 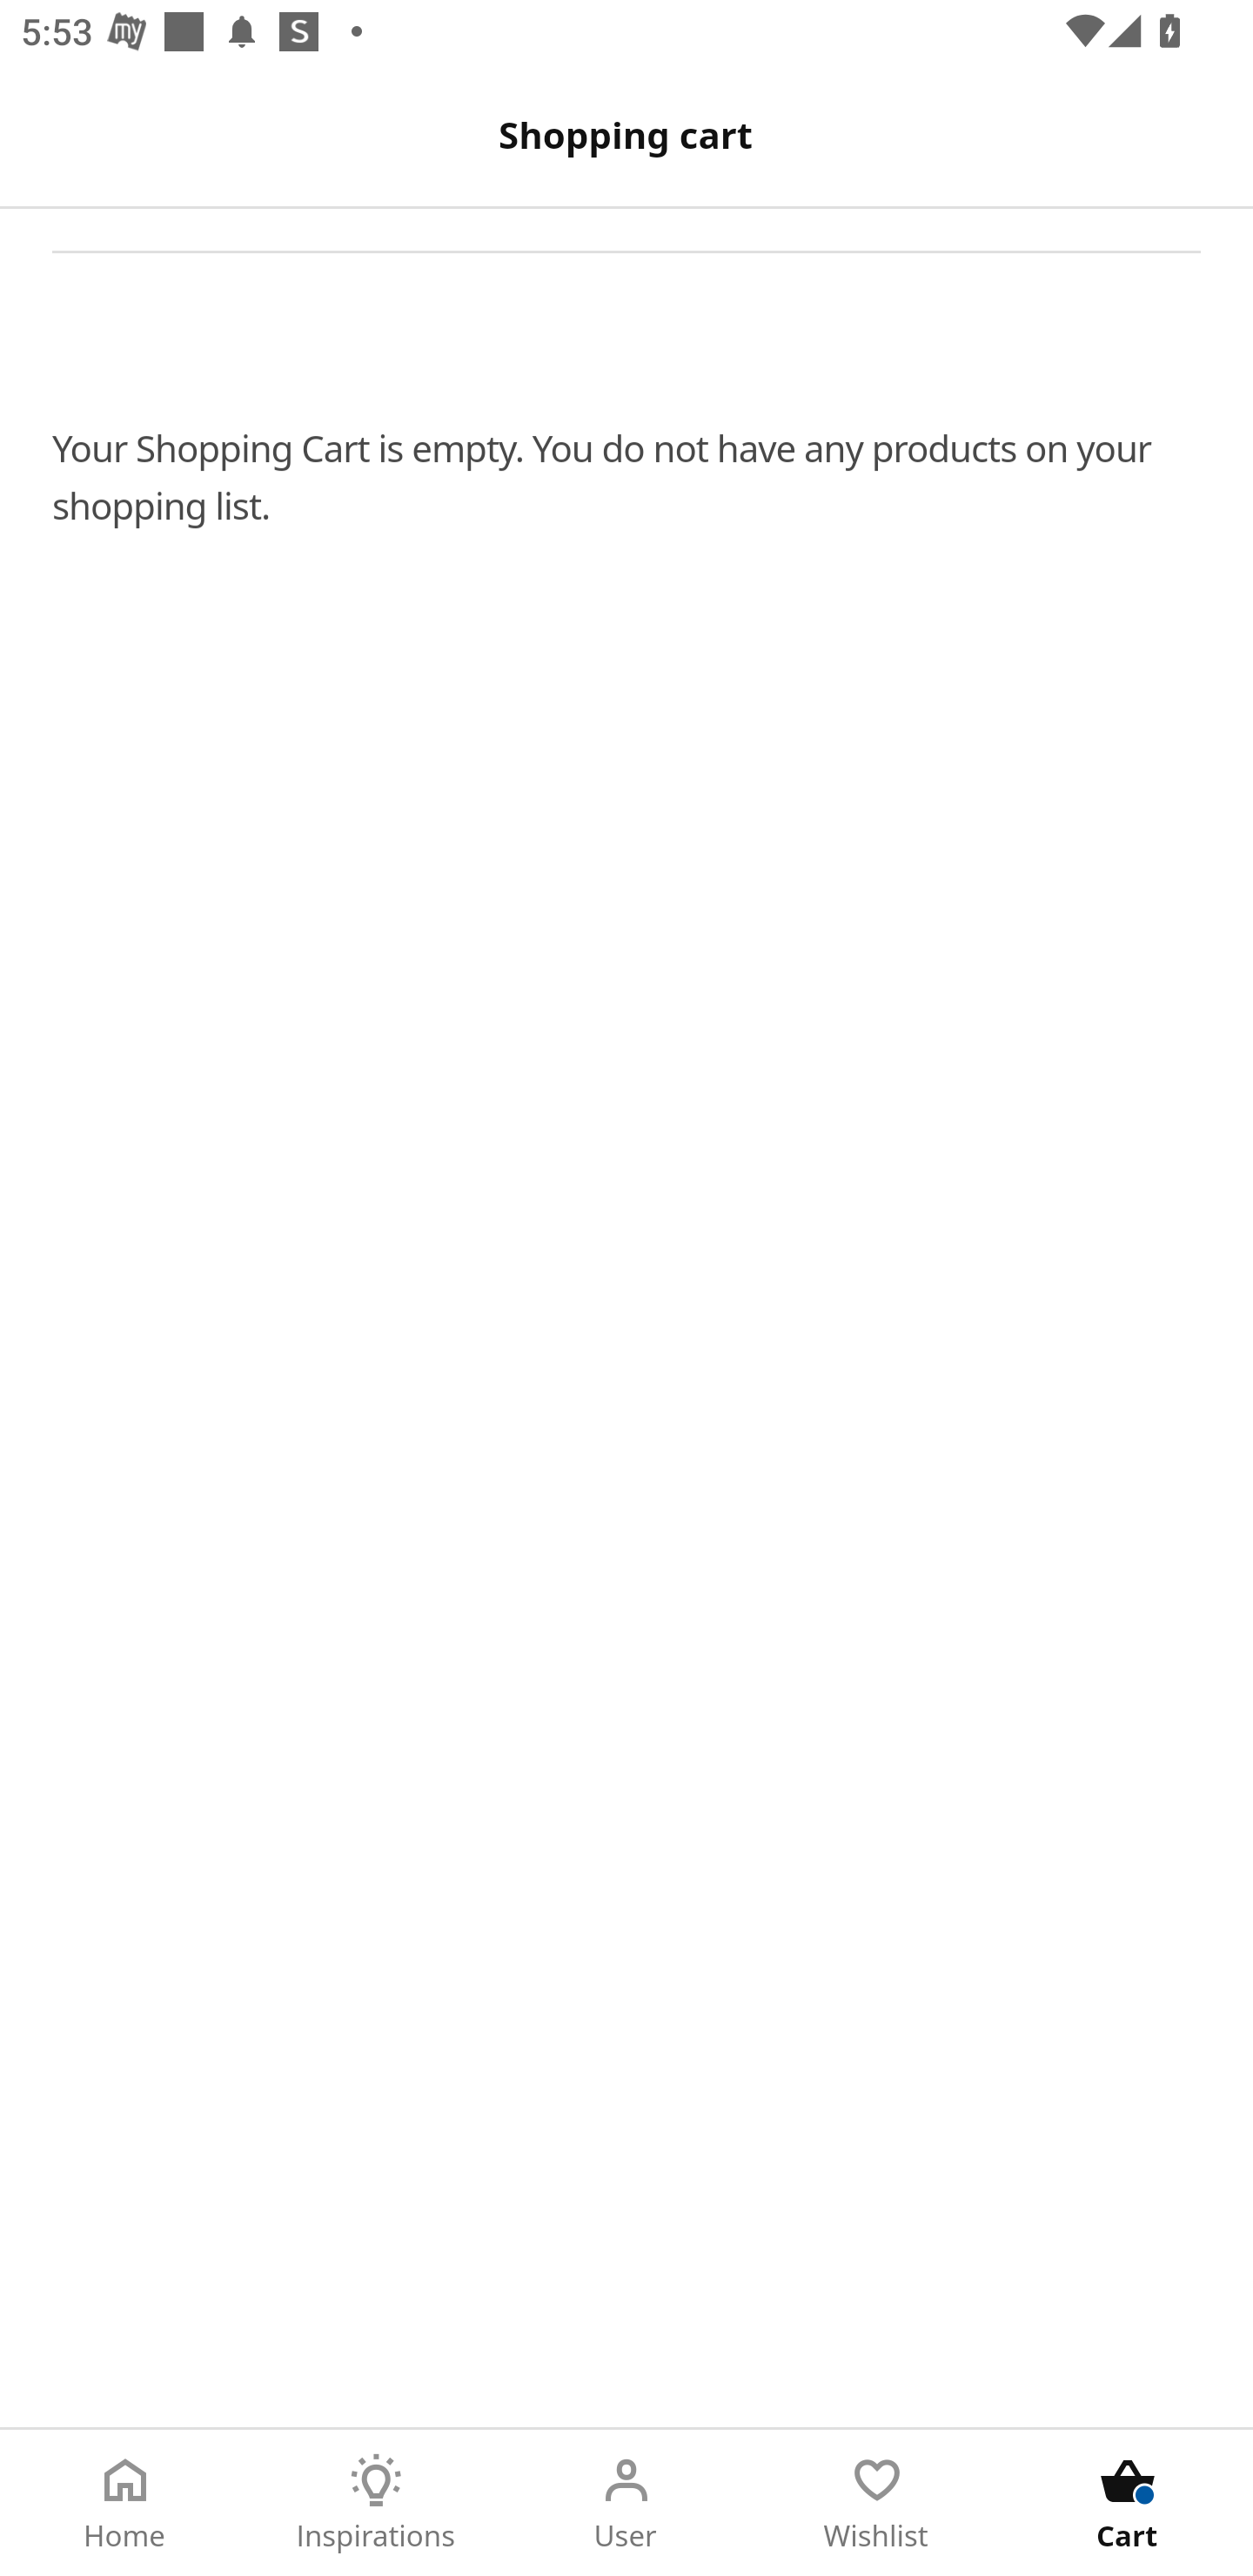 What do you see at coordinates (877, 2503) in the screenshot?
I see `Wishlist
Tab 4 of 5` at bounding box center [877, 2503].